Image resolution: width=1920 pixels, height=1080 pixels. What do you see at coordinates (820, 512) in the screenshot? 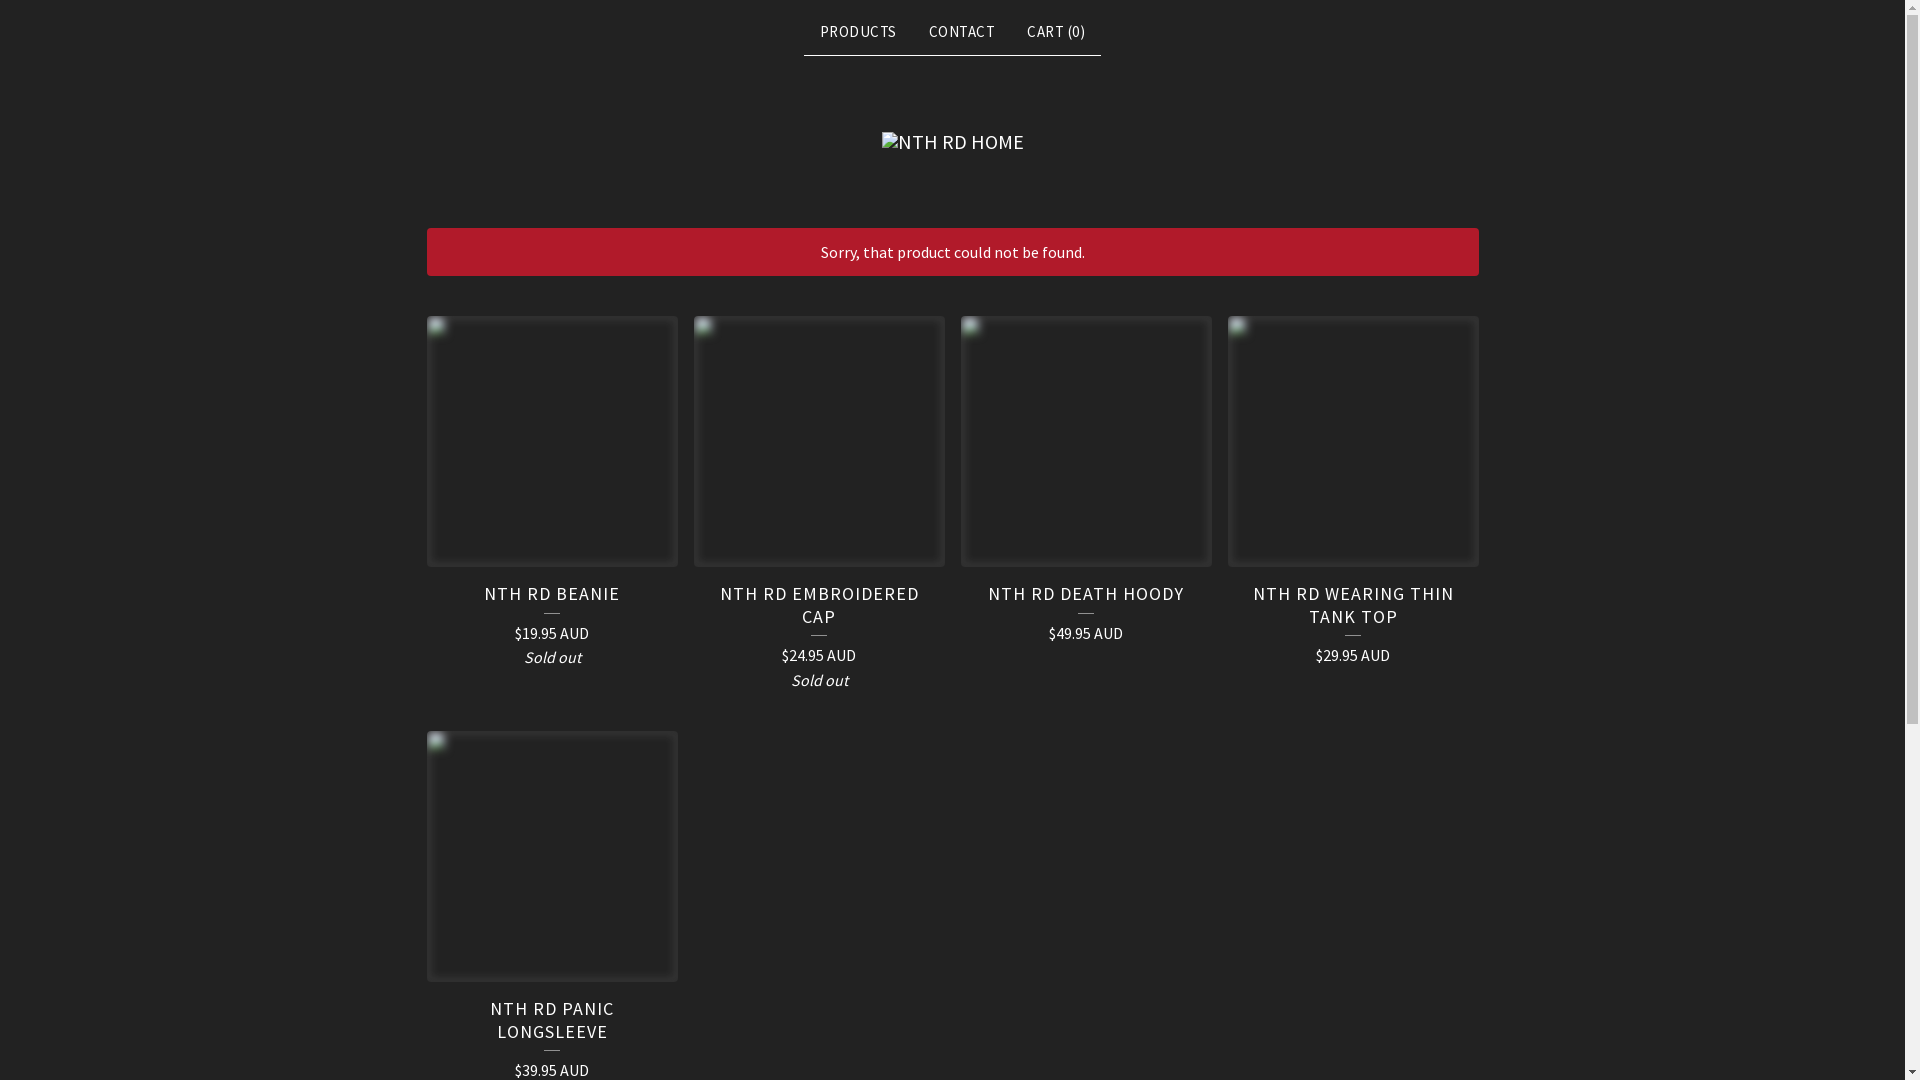
I see `NTH RD EMBROIDERED CAP
$24.95 AUD
Sold out` at bounding box center [820, 512].